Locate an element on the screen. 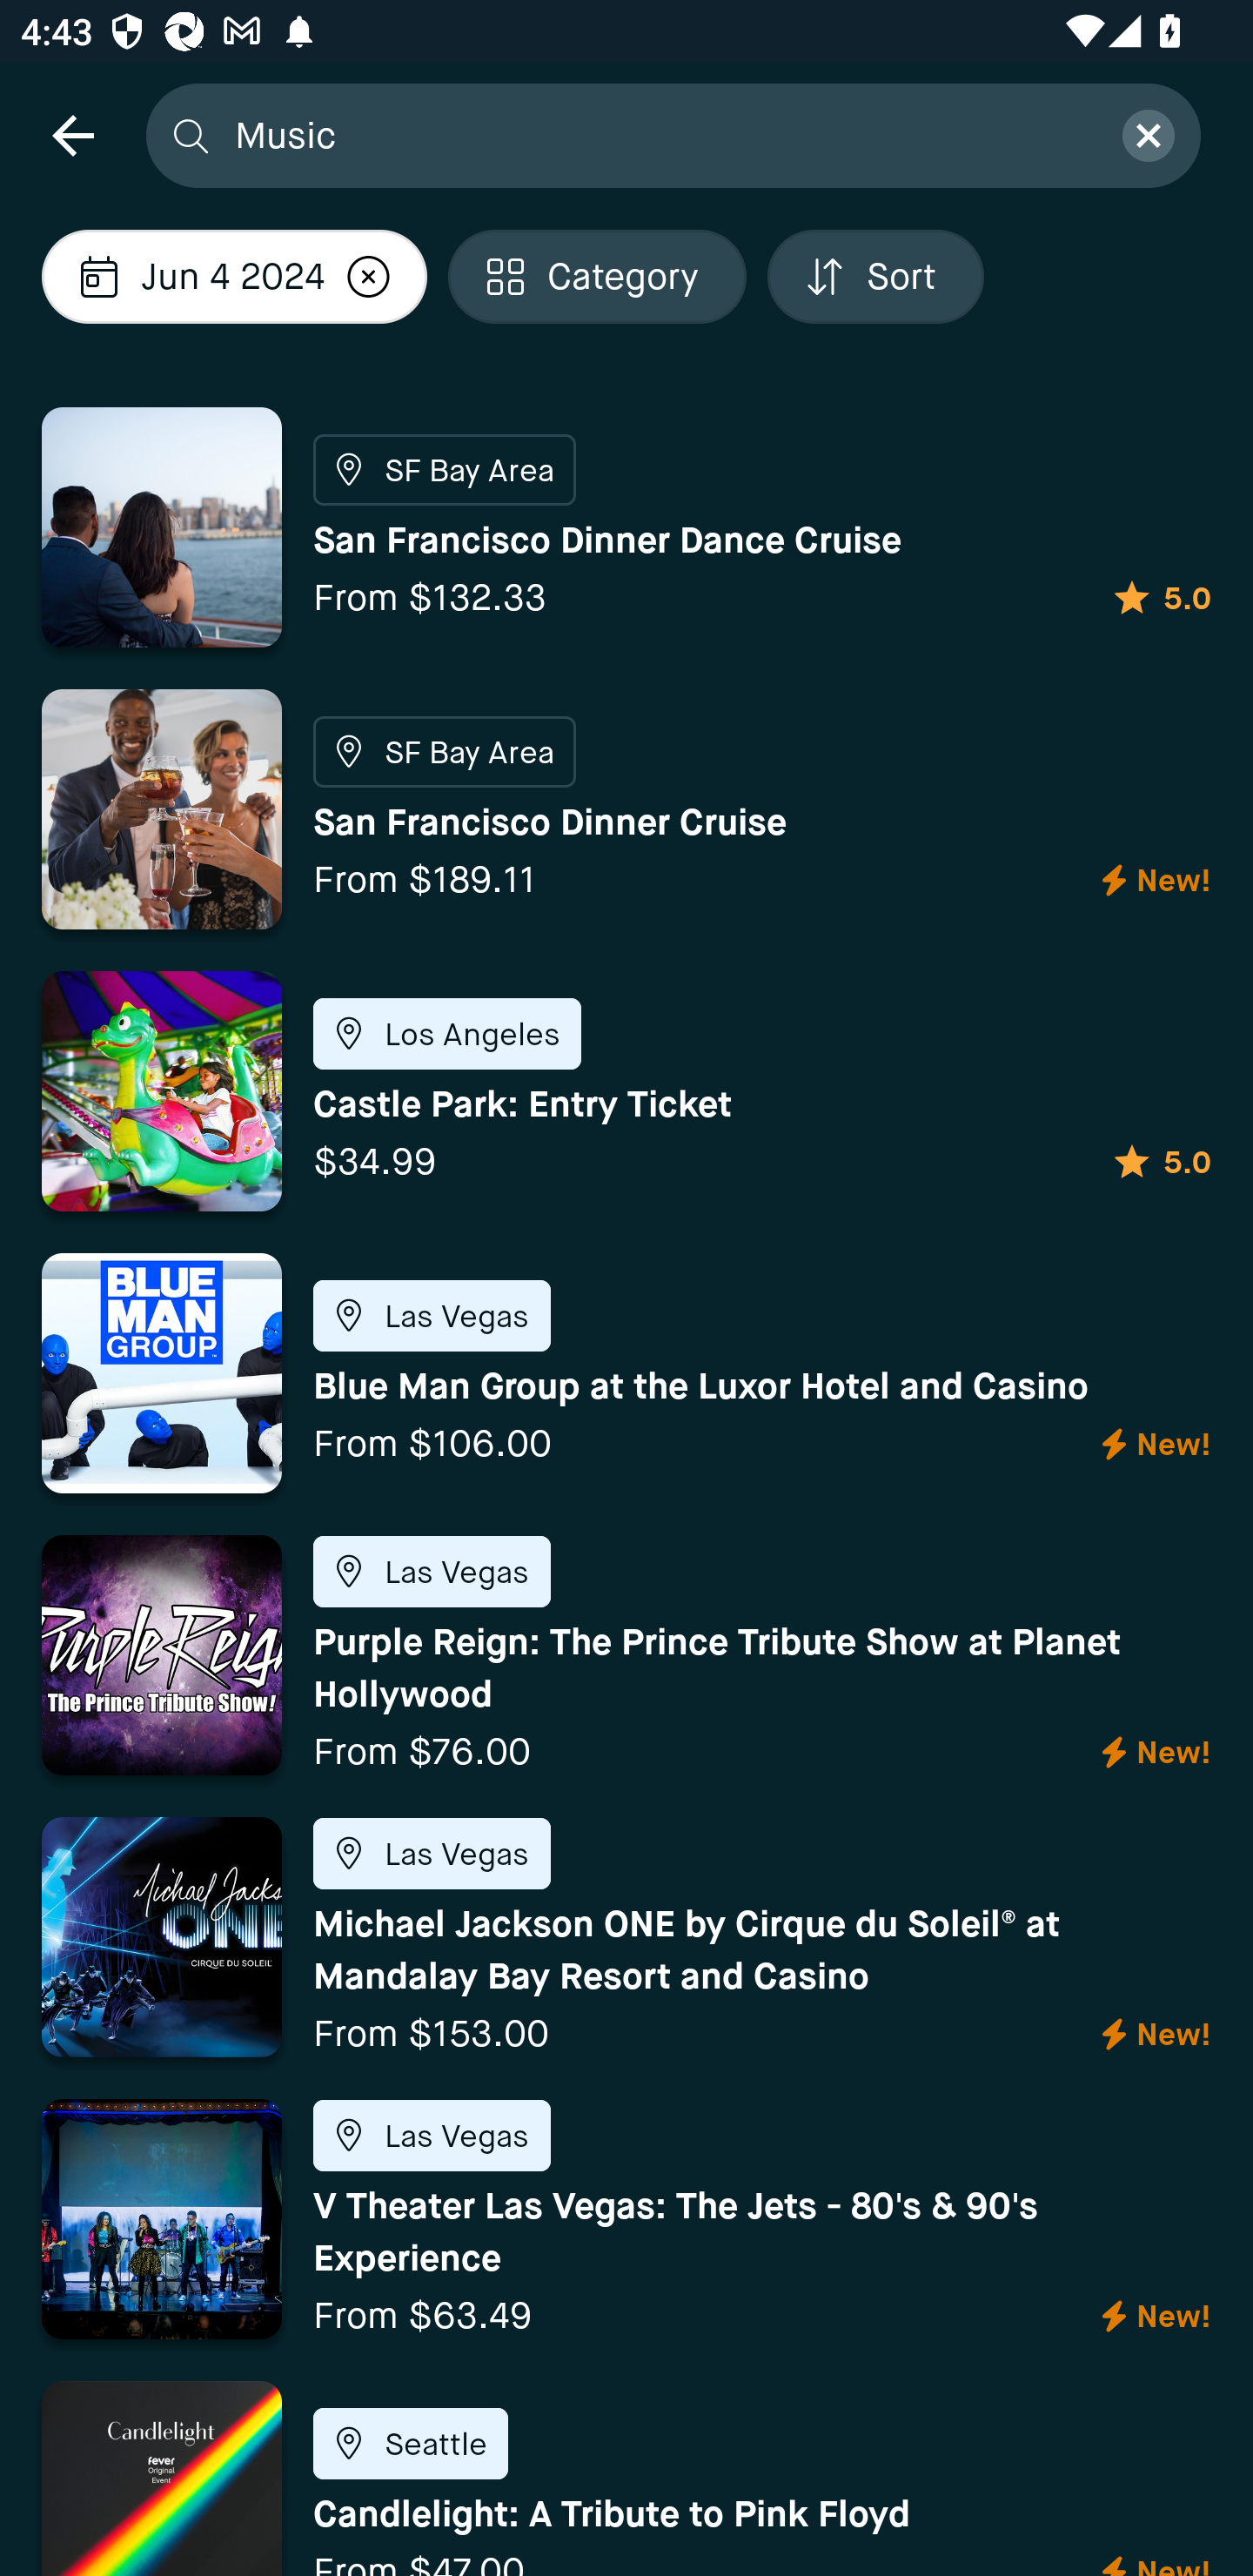 The image size is (1253, 2576). Music is located at coordinates (660, 134).